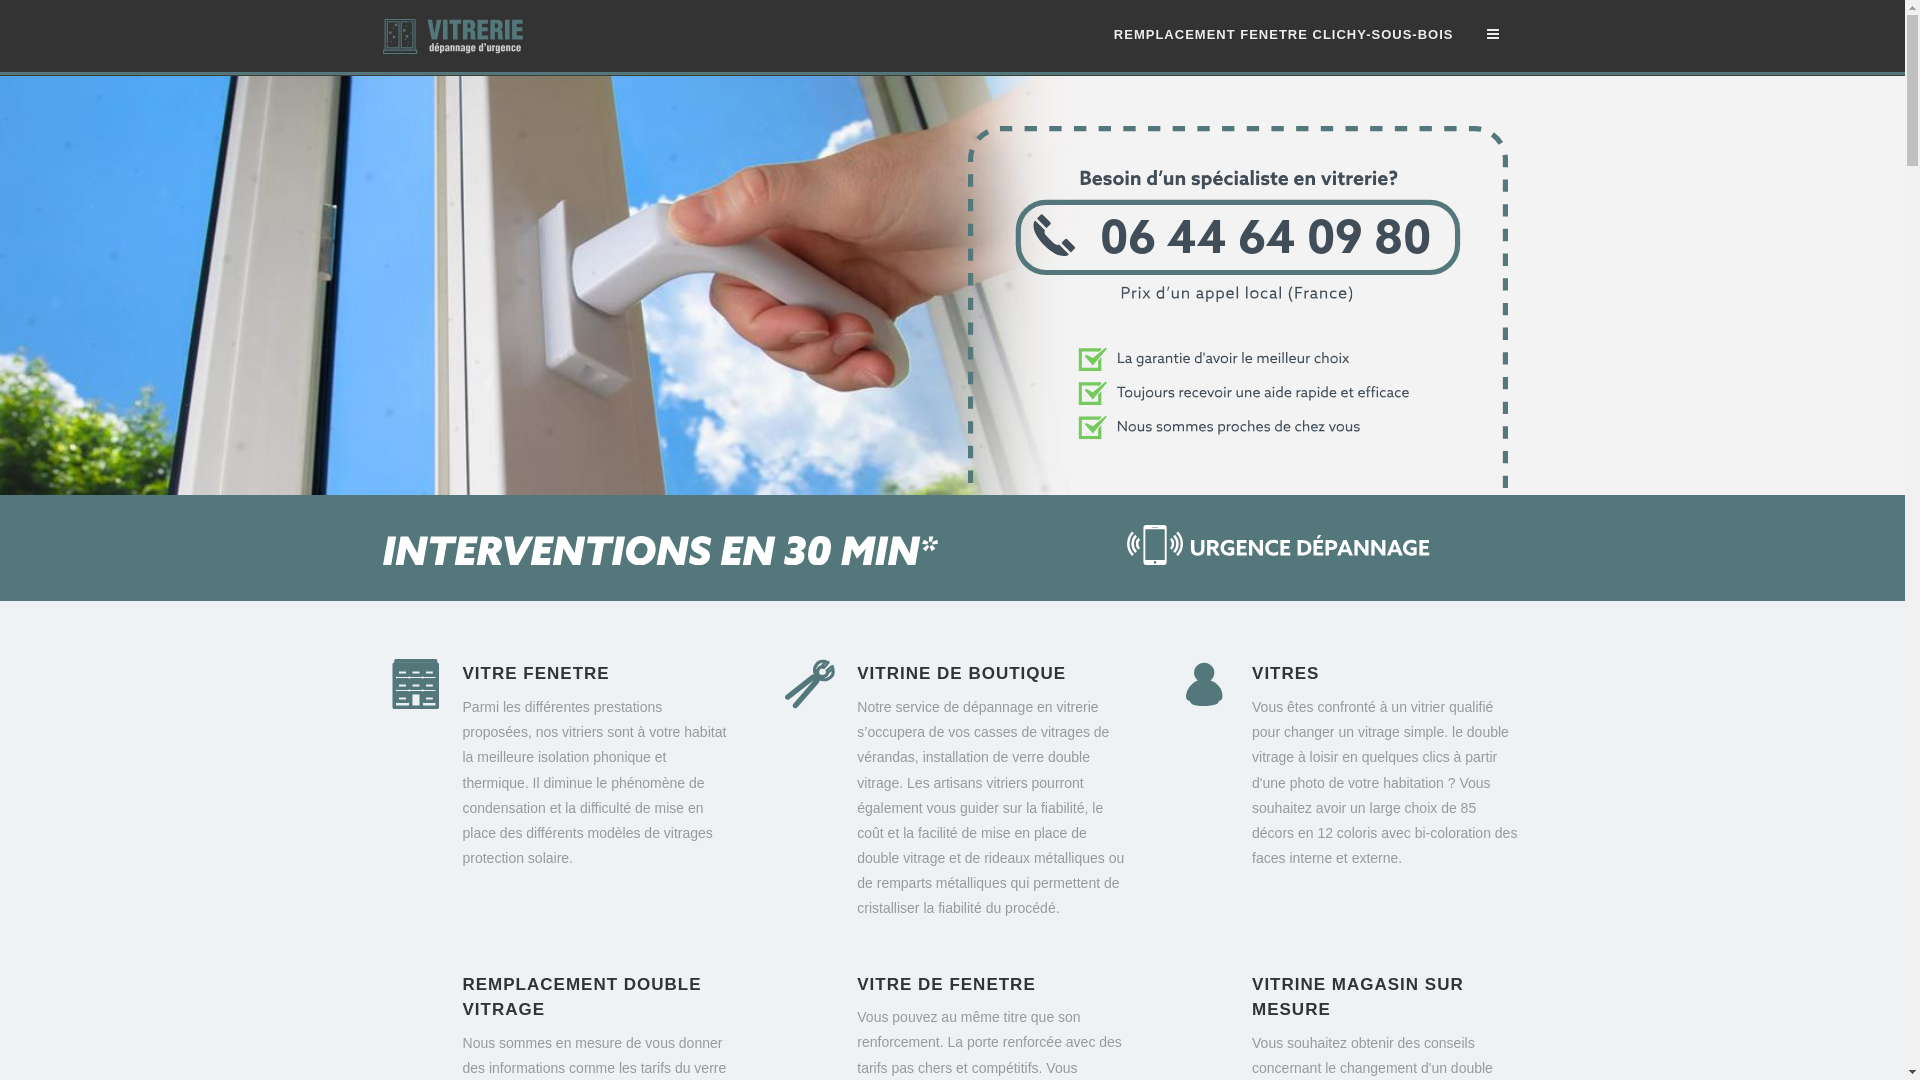  What do you see at coordinates (1284, 35) in the screenshot?
I see `REMPLACEMENT FENETRE CLICHY-SOUS-BOIS` at bounding box center [1284, 35].